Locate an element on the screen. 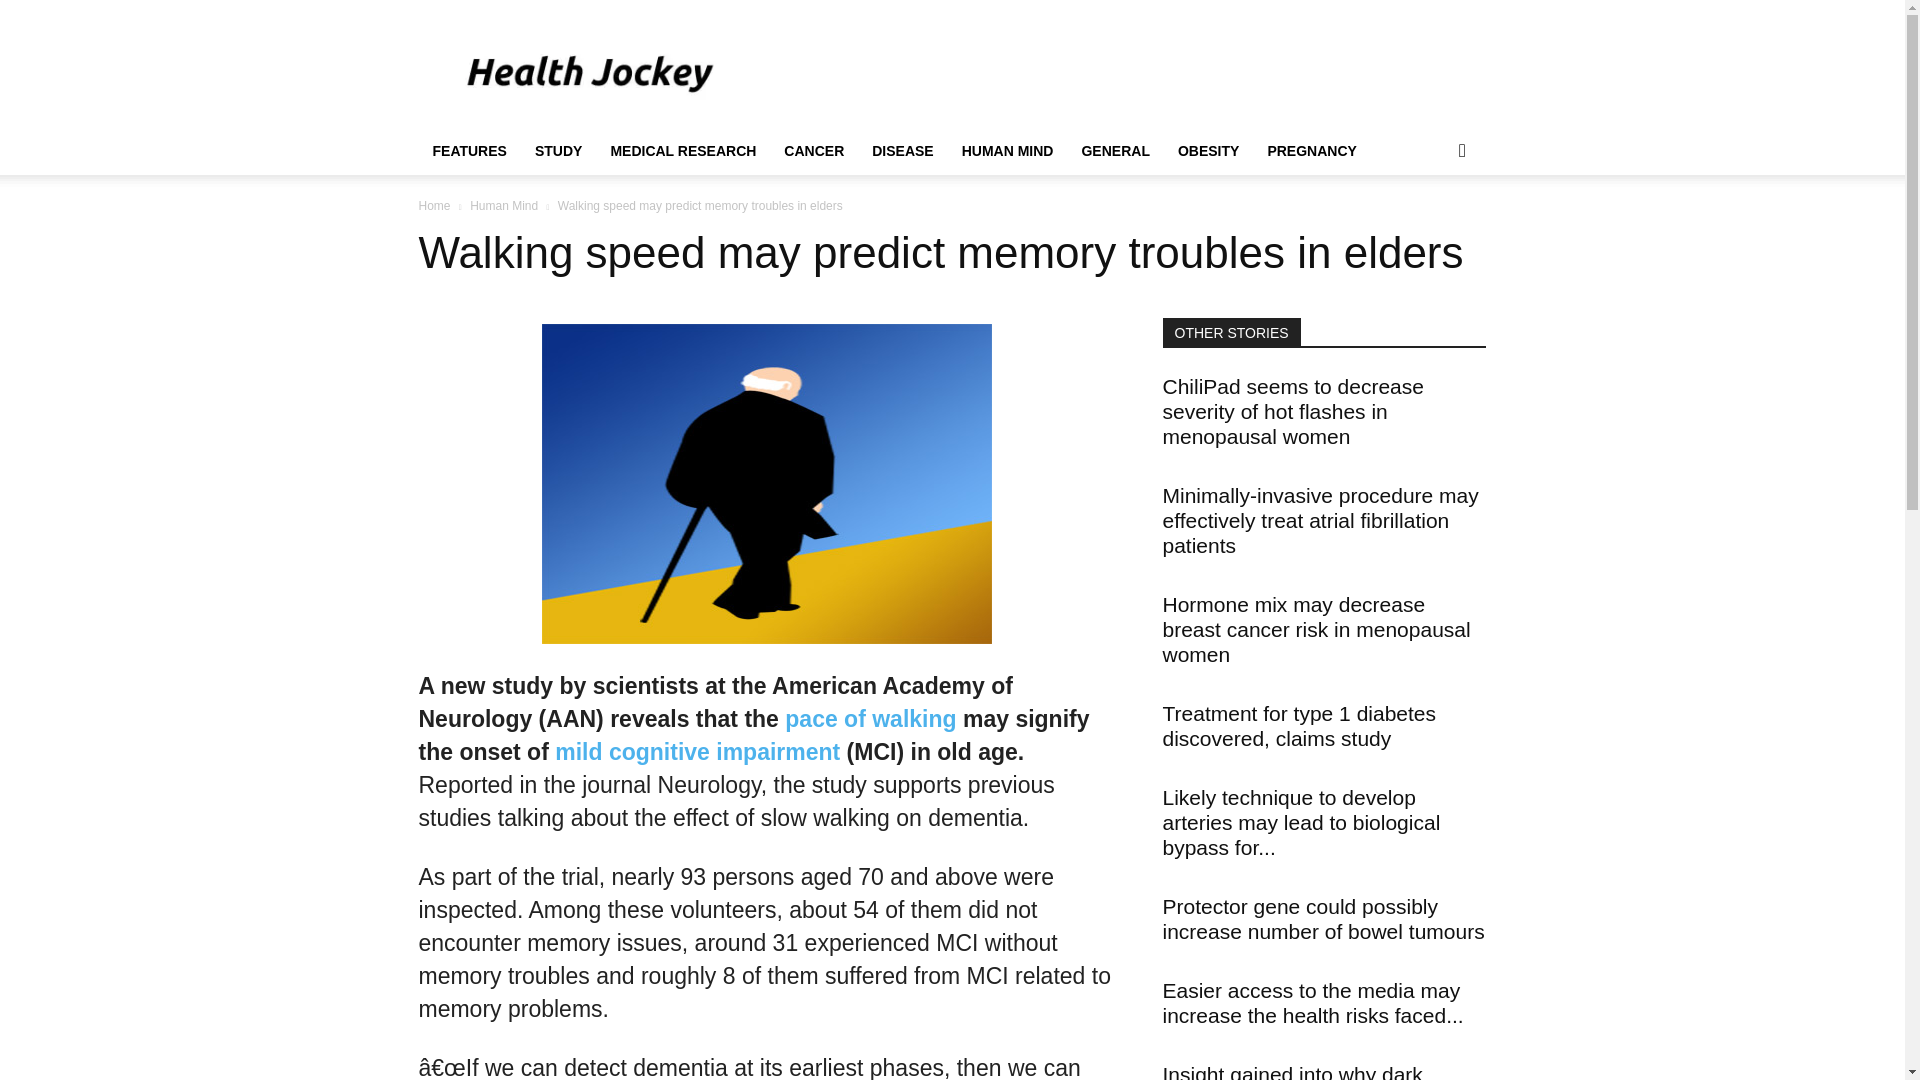 The image size is (1920, 1080). pace of walking is located at coordinates (870, 719).